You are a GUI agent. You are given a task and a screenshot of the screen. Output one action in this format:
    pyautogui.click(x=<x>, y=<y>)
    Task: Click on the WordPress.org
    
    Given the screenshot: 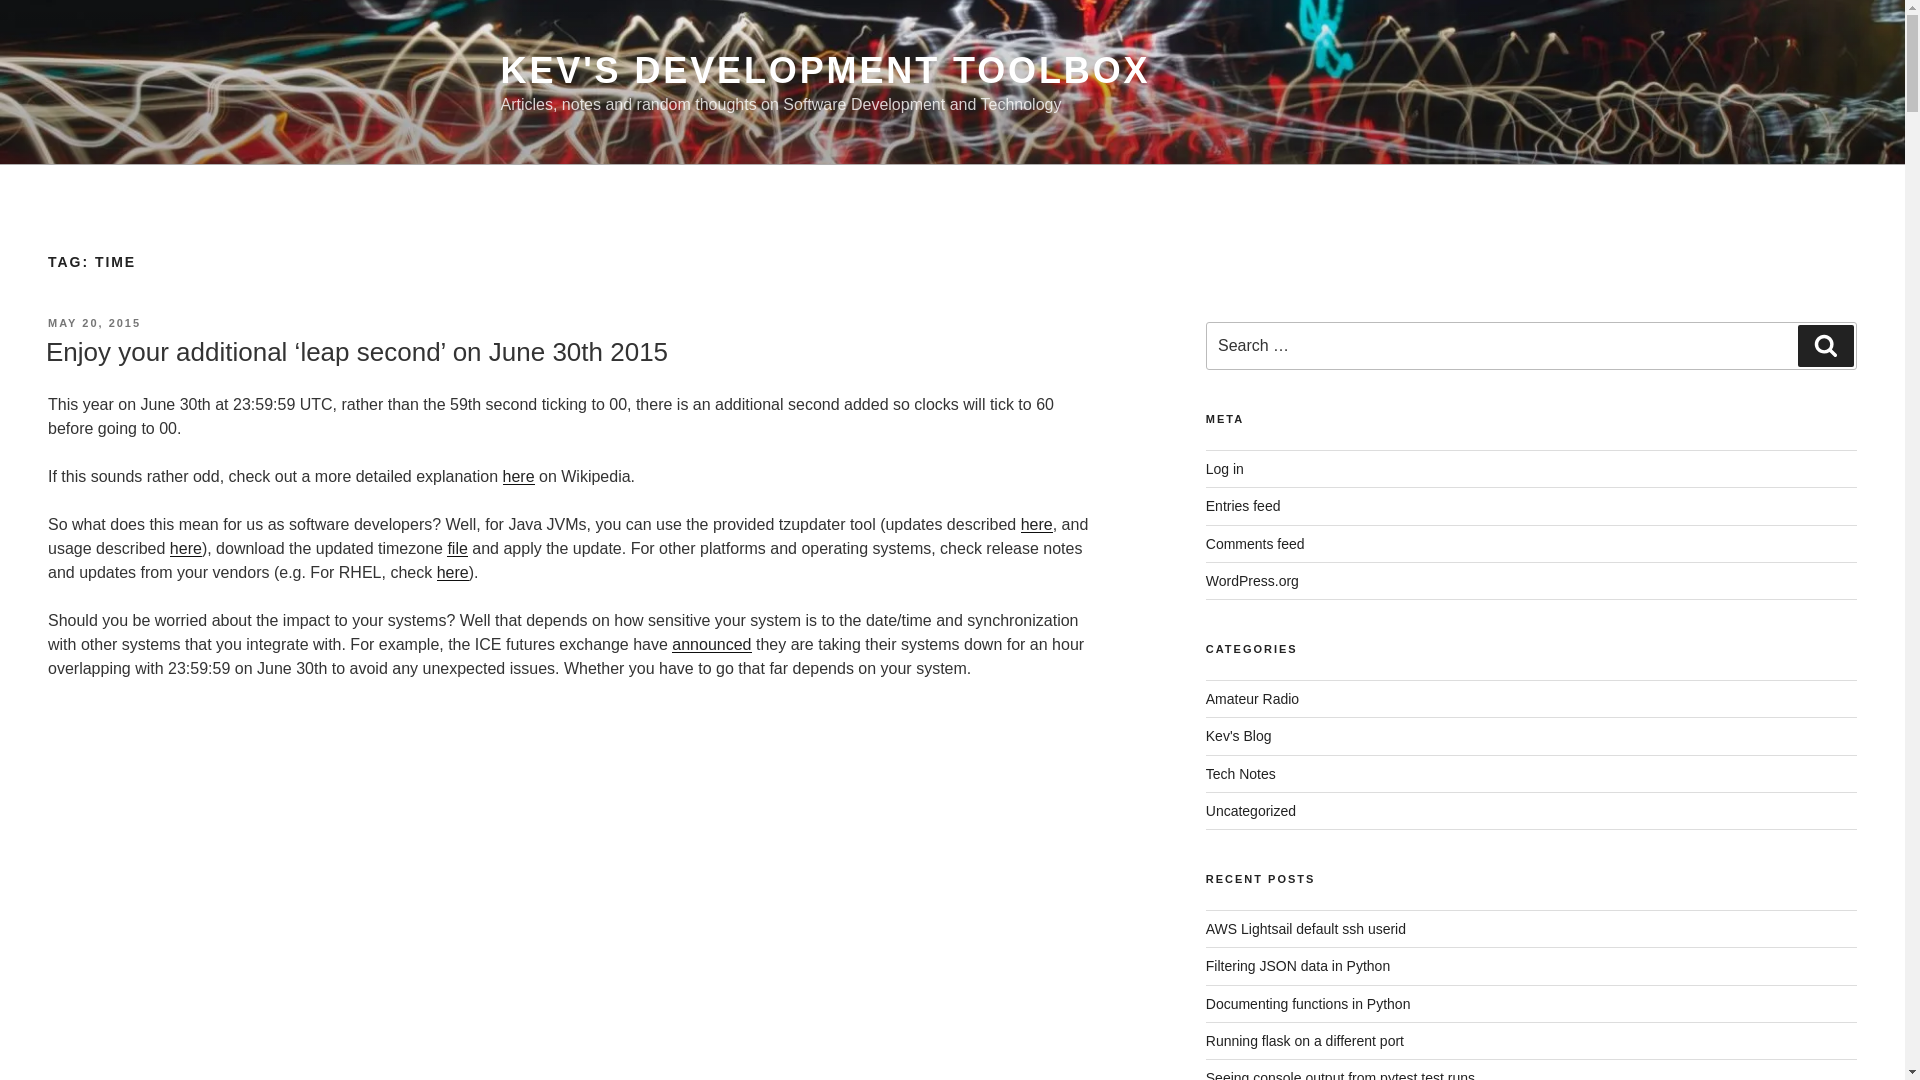 What is the action you would take?
    pyautogui.click(x=1252, y=580)
    